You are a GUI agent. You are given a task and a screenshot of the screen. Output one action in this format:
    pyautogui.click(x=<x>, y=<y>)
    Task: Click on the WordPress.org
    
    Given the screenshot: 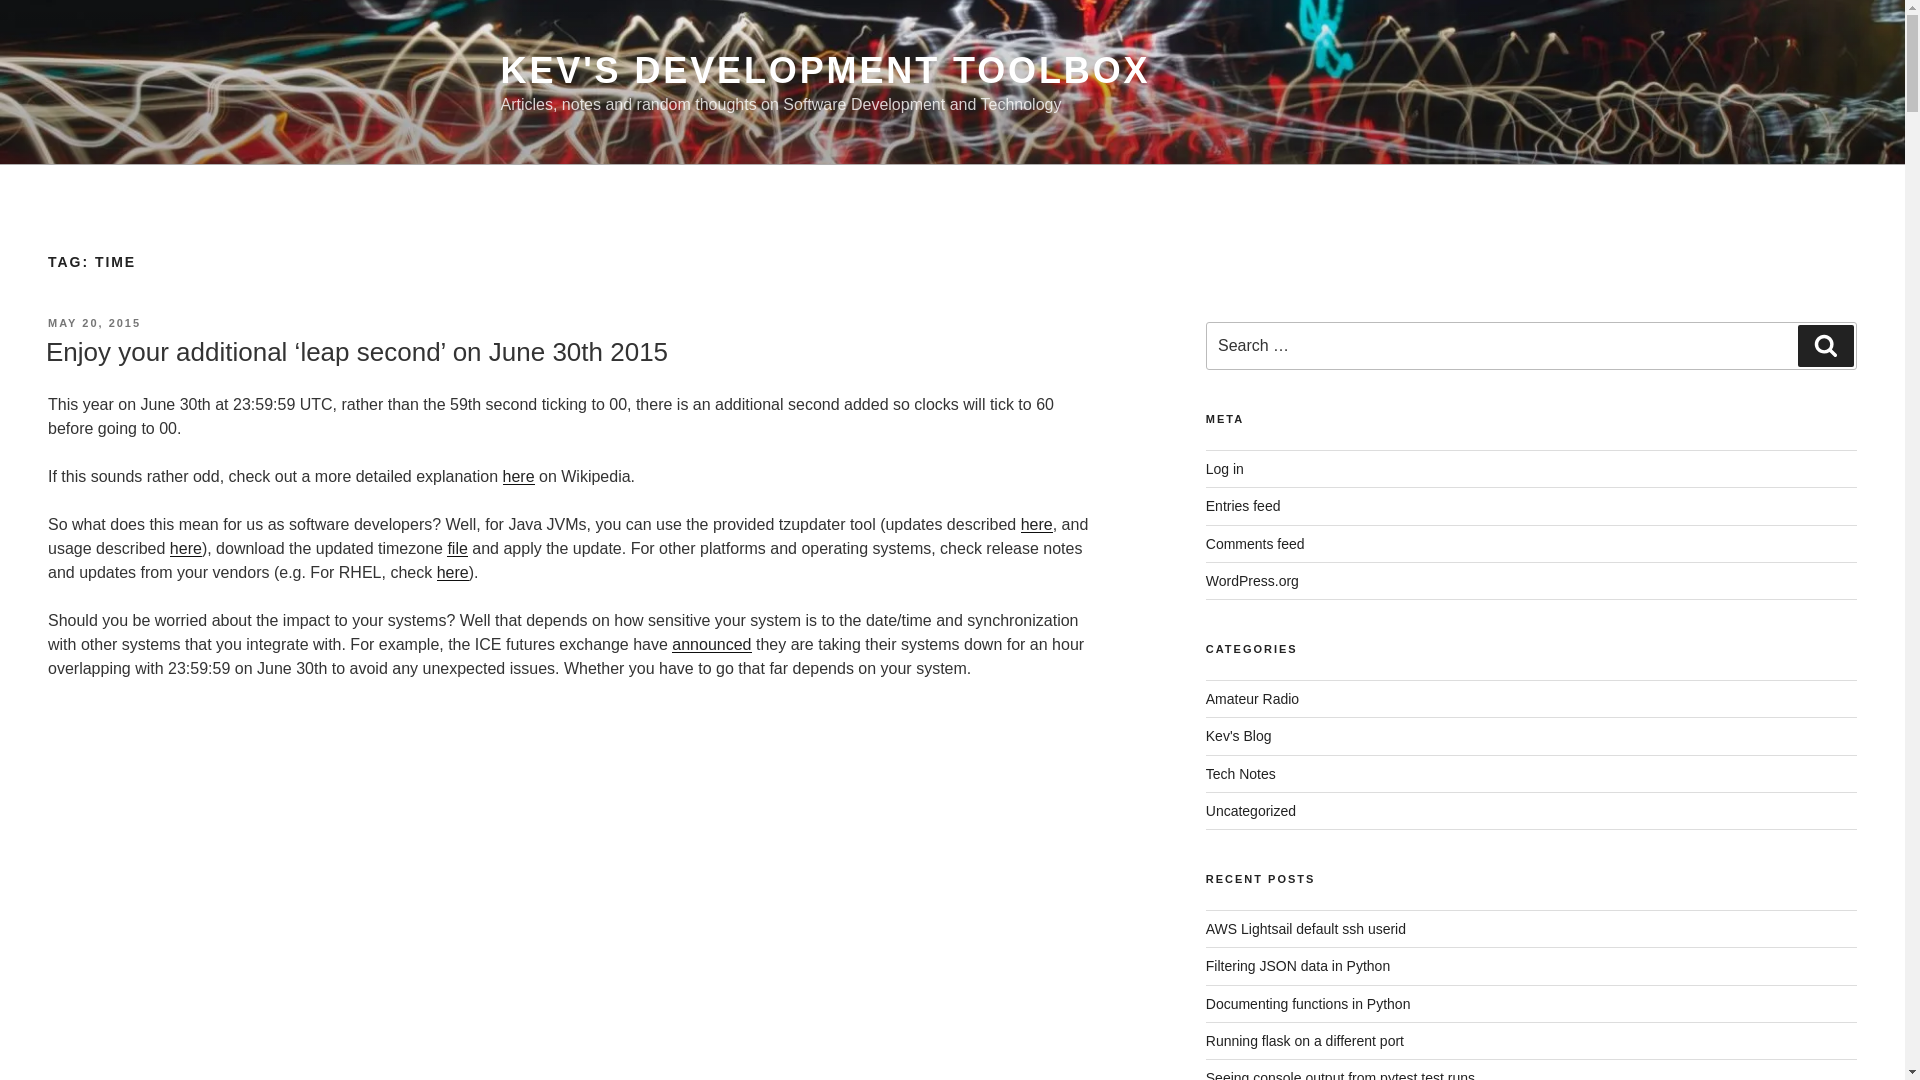 What is the action you would take?
    pyautogui.click(x=1252, y=580)
    